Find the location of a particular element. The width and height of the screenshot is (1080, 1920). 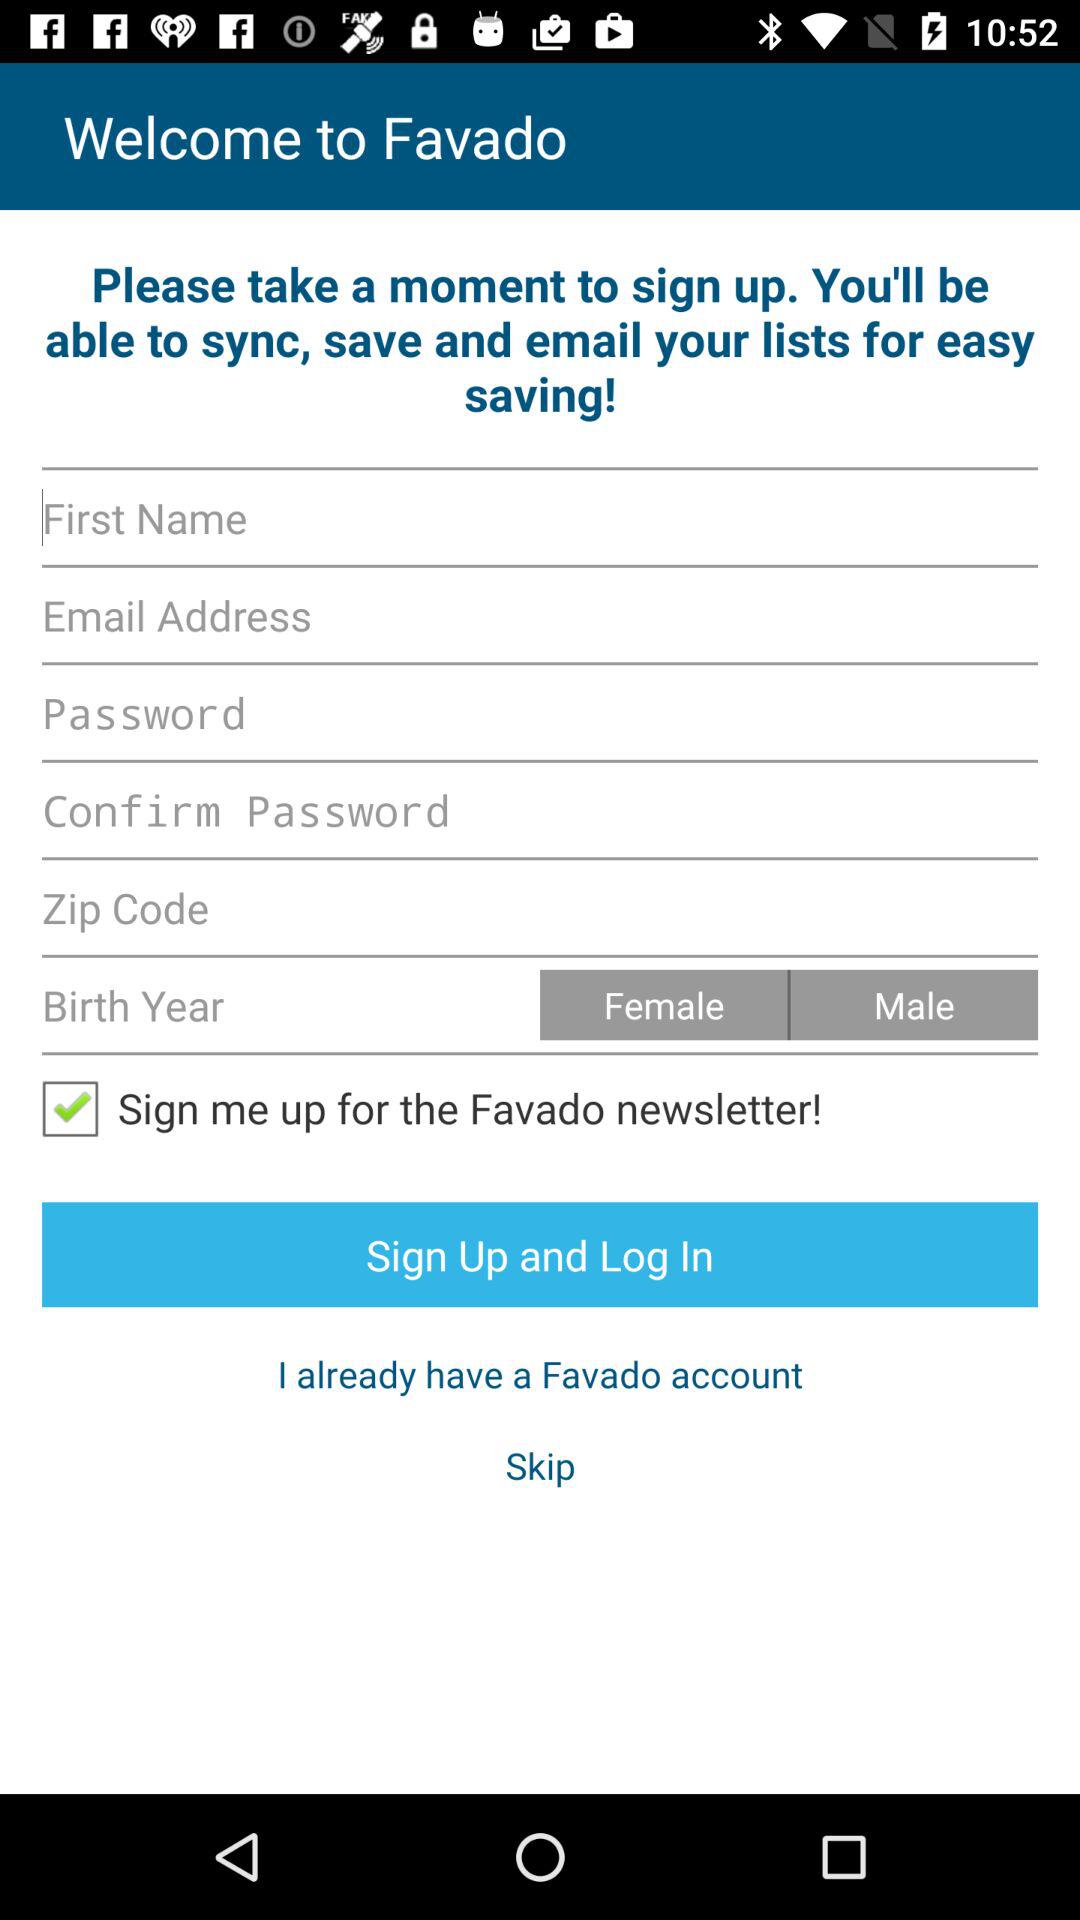

enter zipcode is located at coordinates (540, 907).